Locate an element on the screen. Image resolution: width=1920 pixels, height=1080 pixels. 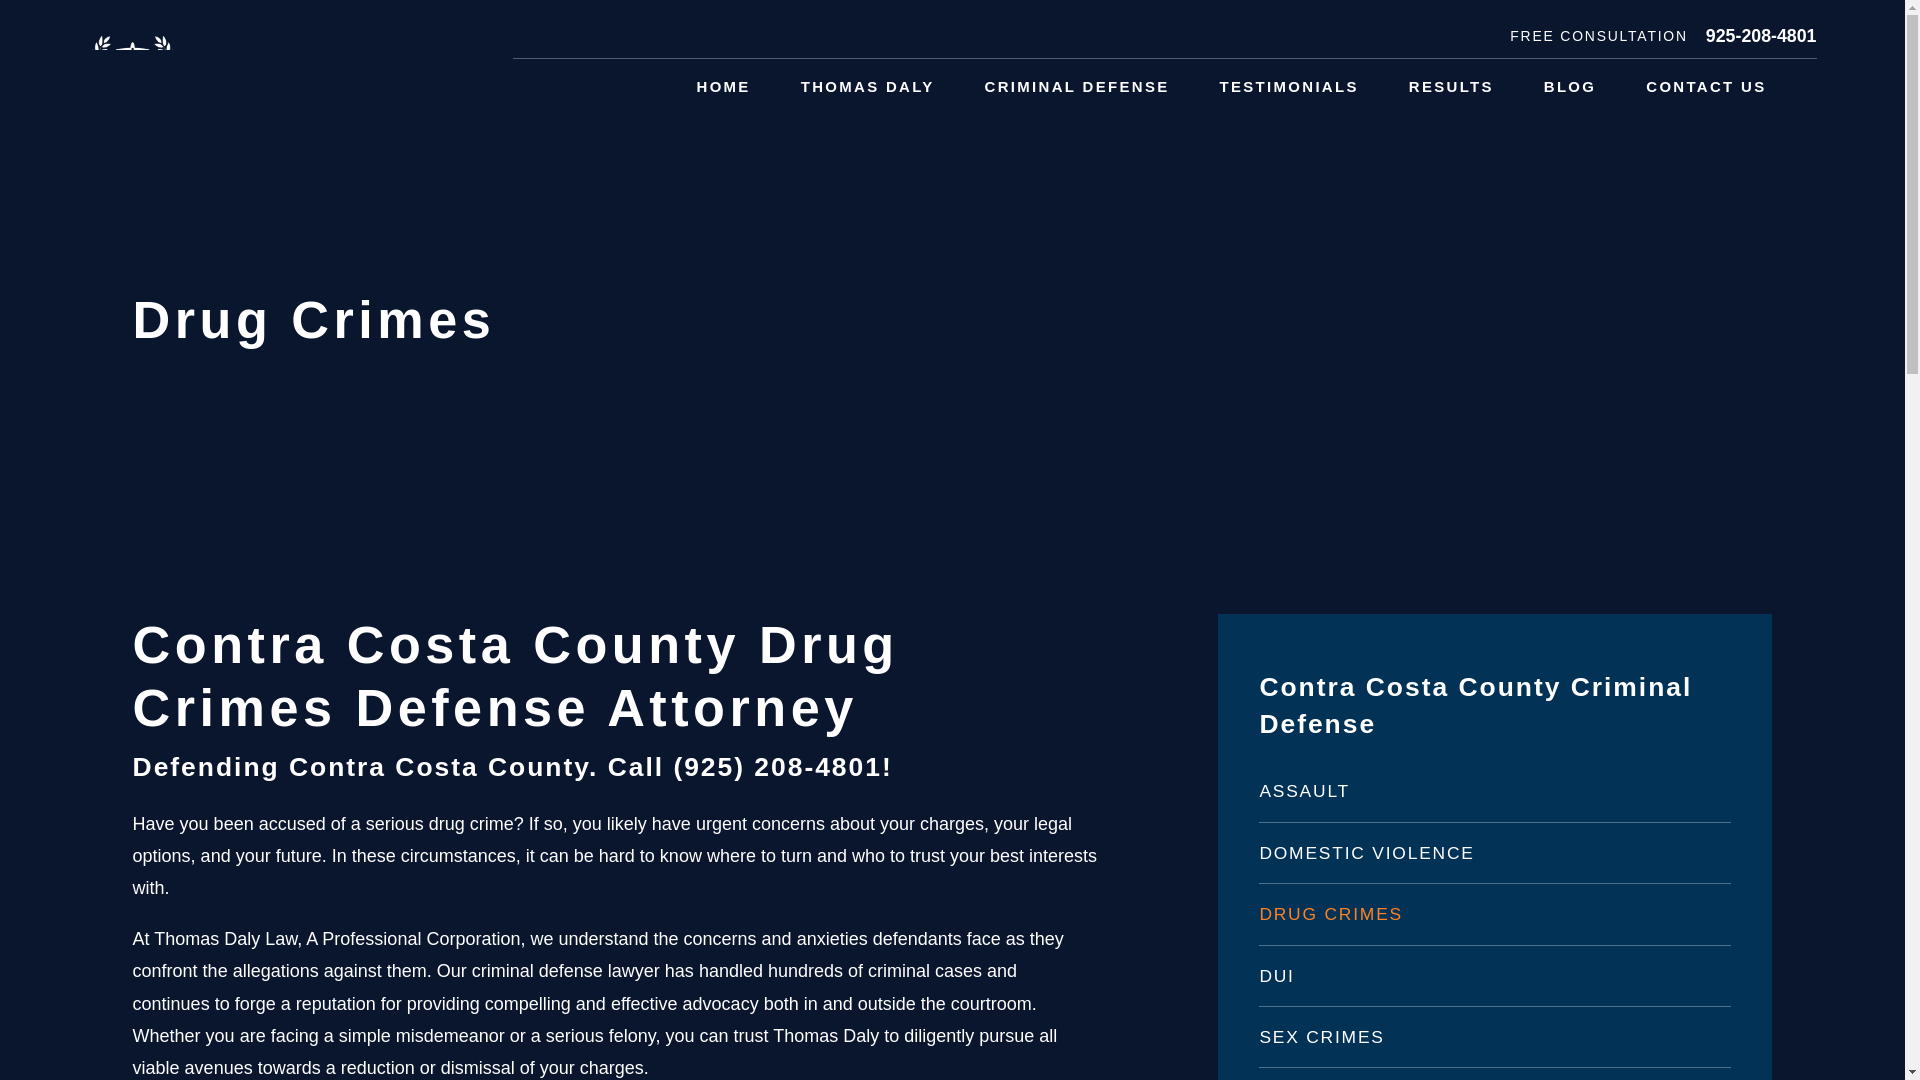
925-208-4801 is located at coordinates (1761, 37).